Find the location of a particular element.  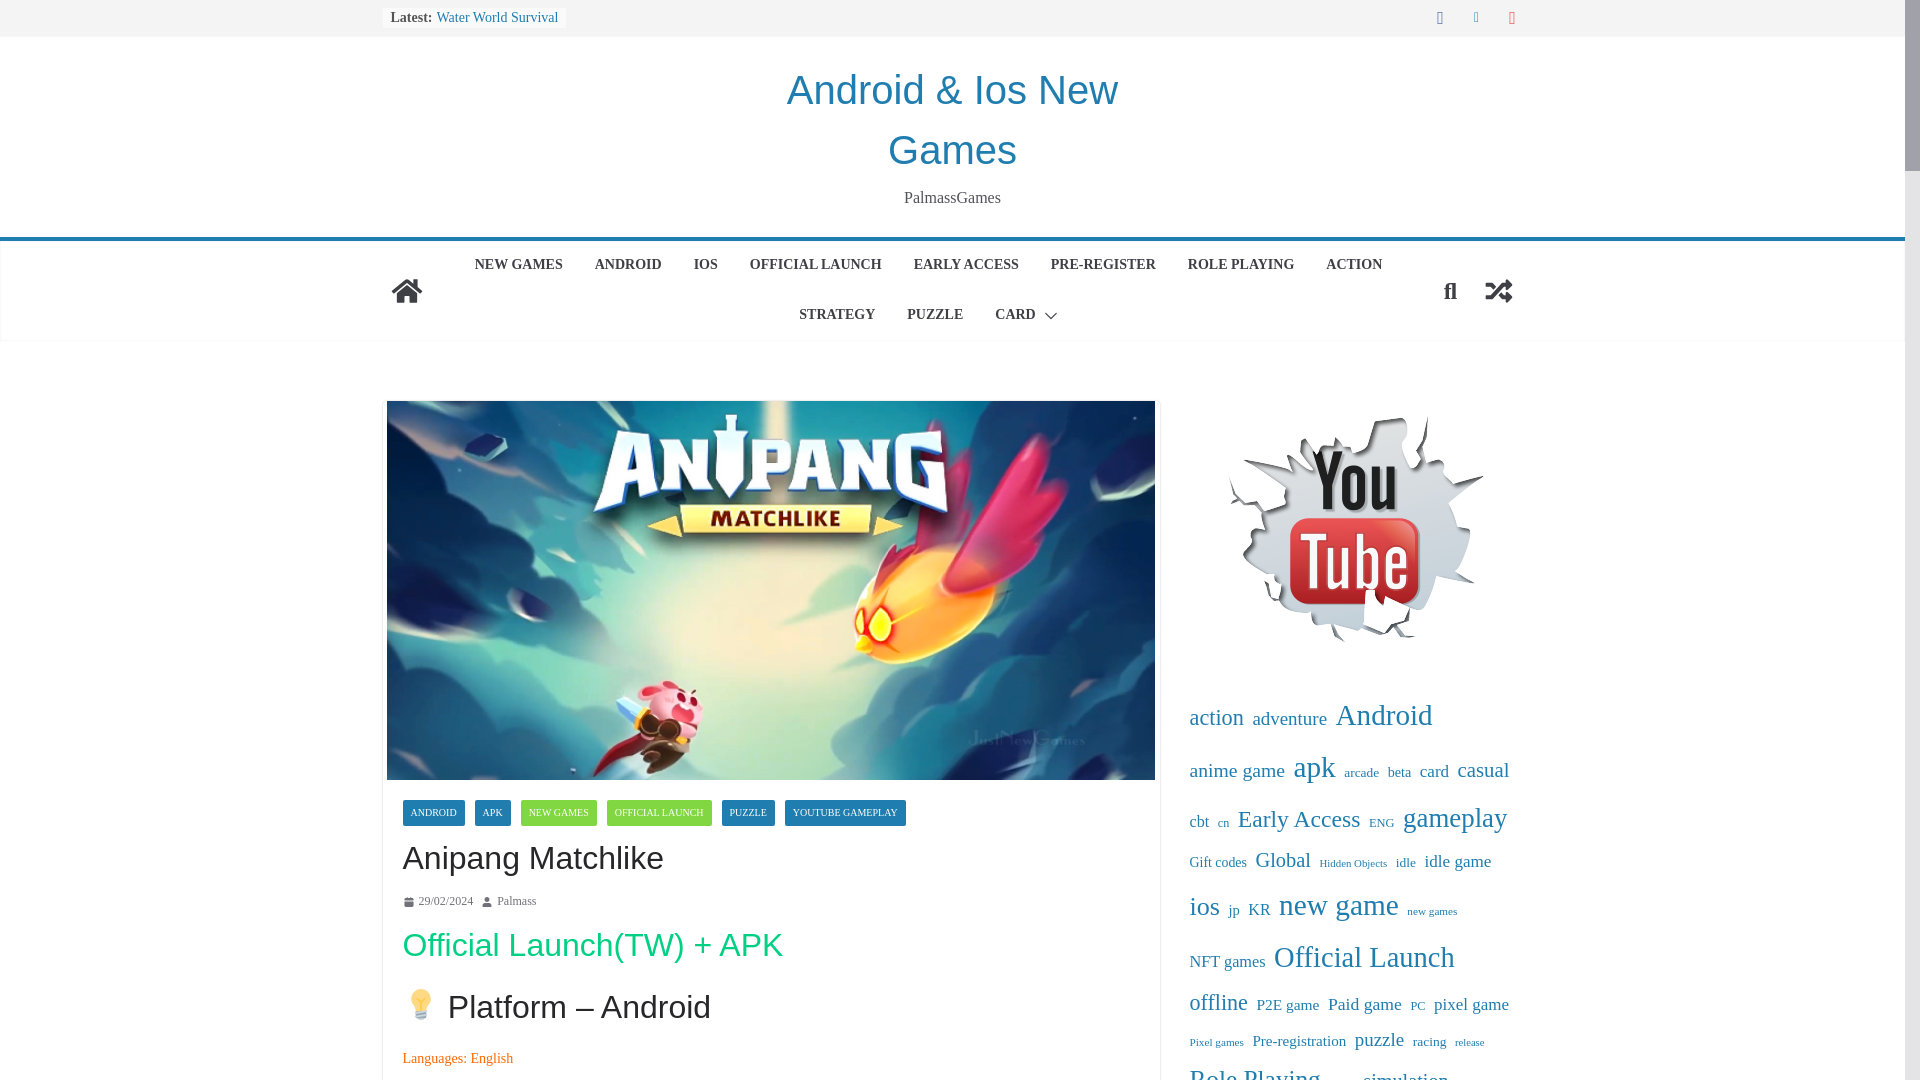

PRE-REGISTER is located at coordinates (1102, 265).